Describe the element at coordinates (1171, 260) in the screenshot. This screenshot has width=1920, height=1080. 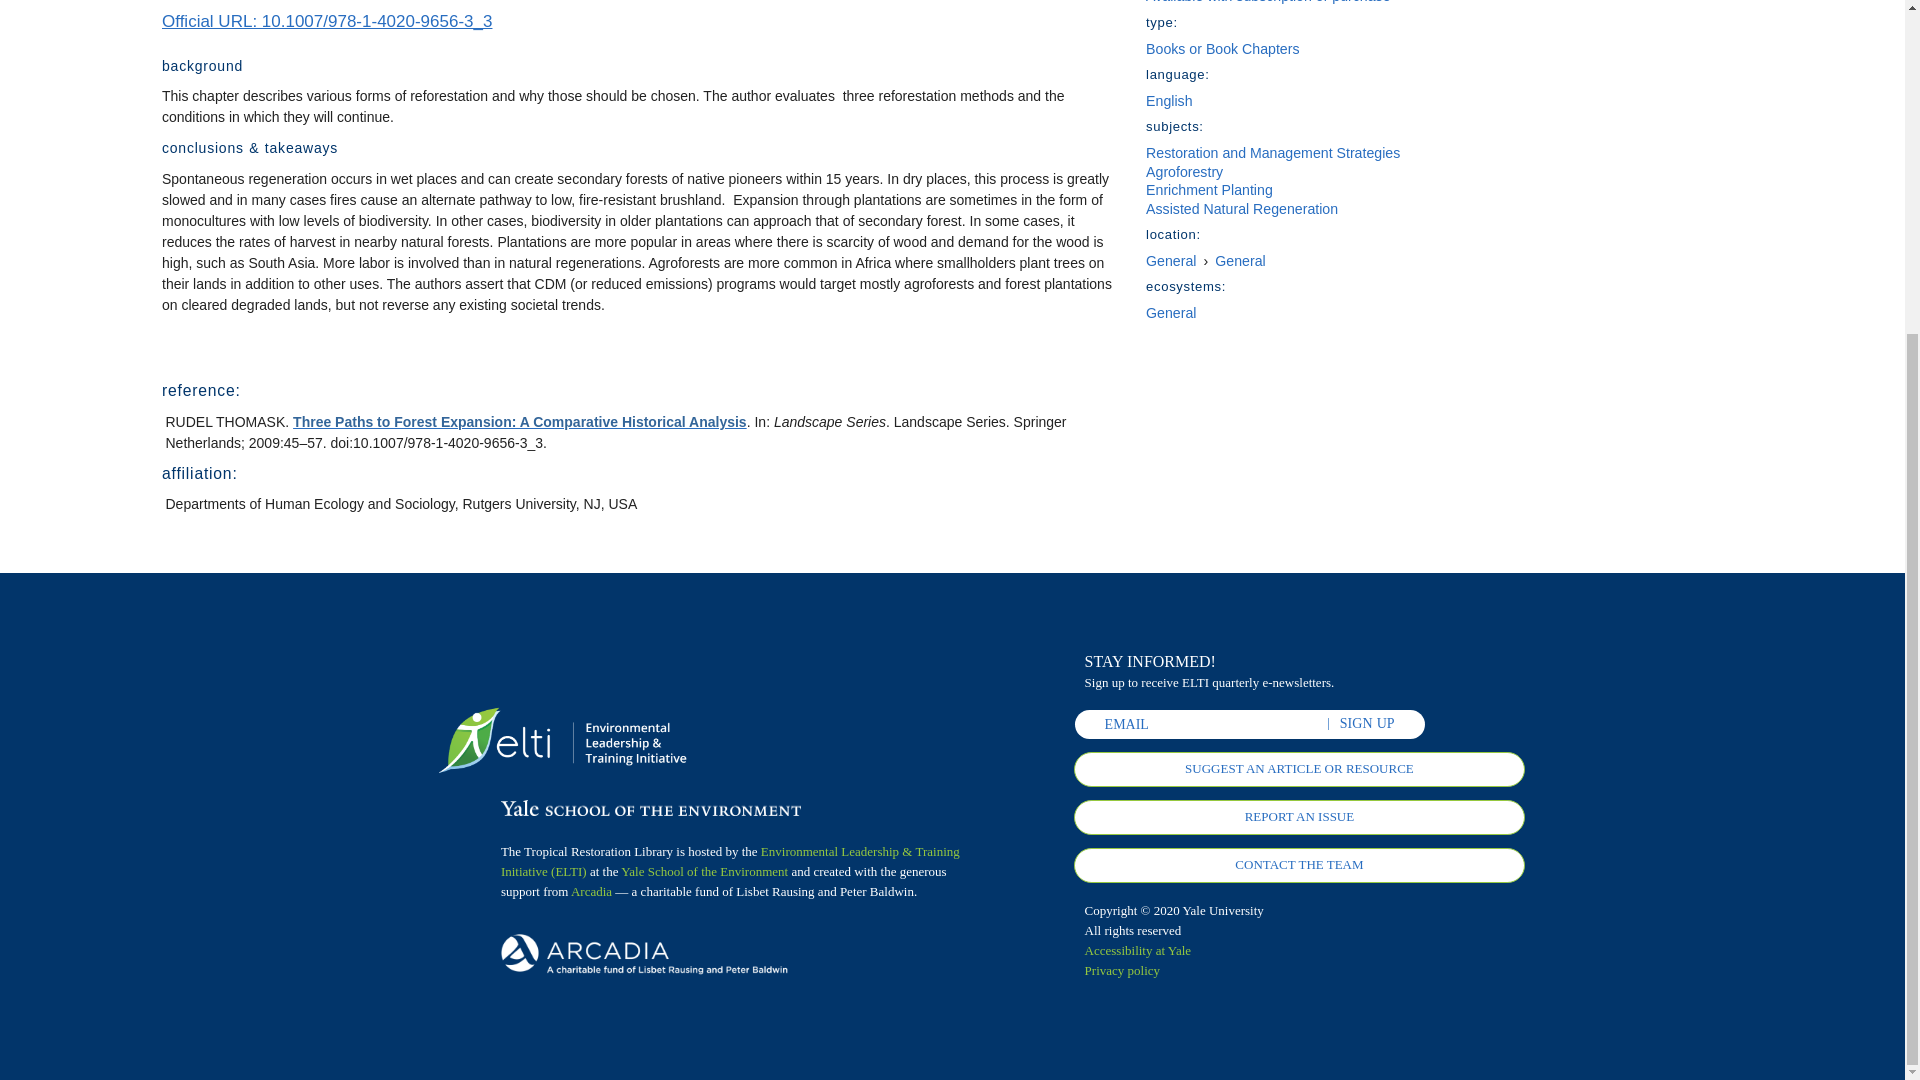
I see `General` at that location.